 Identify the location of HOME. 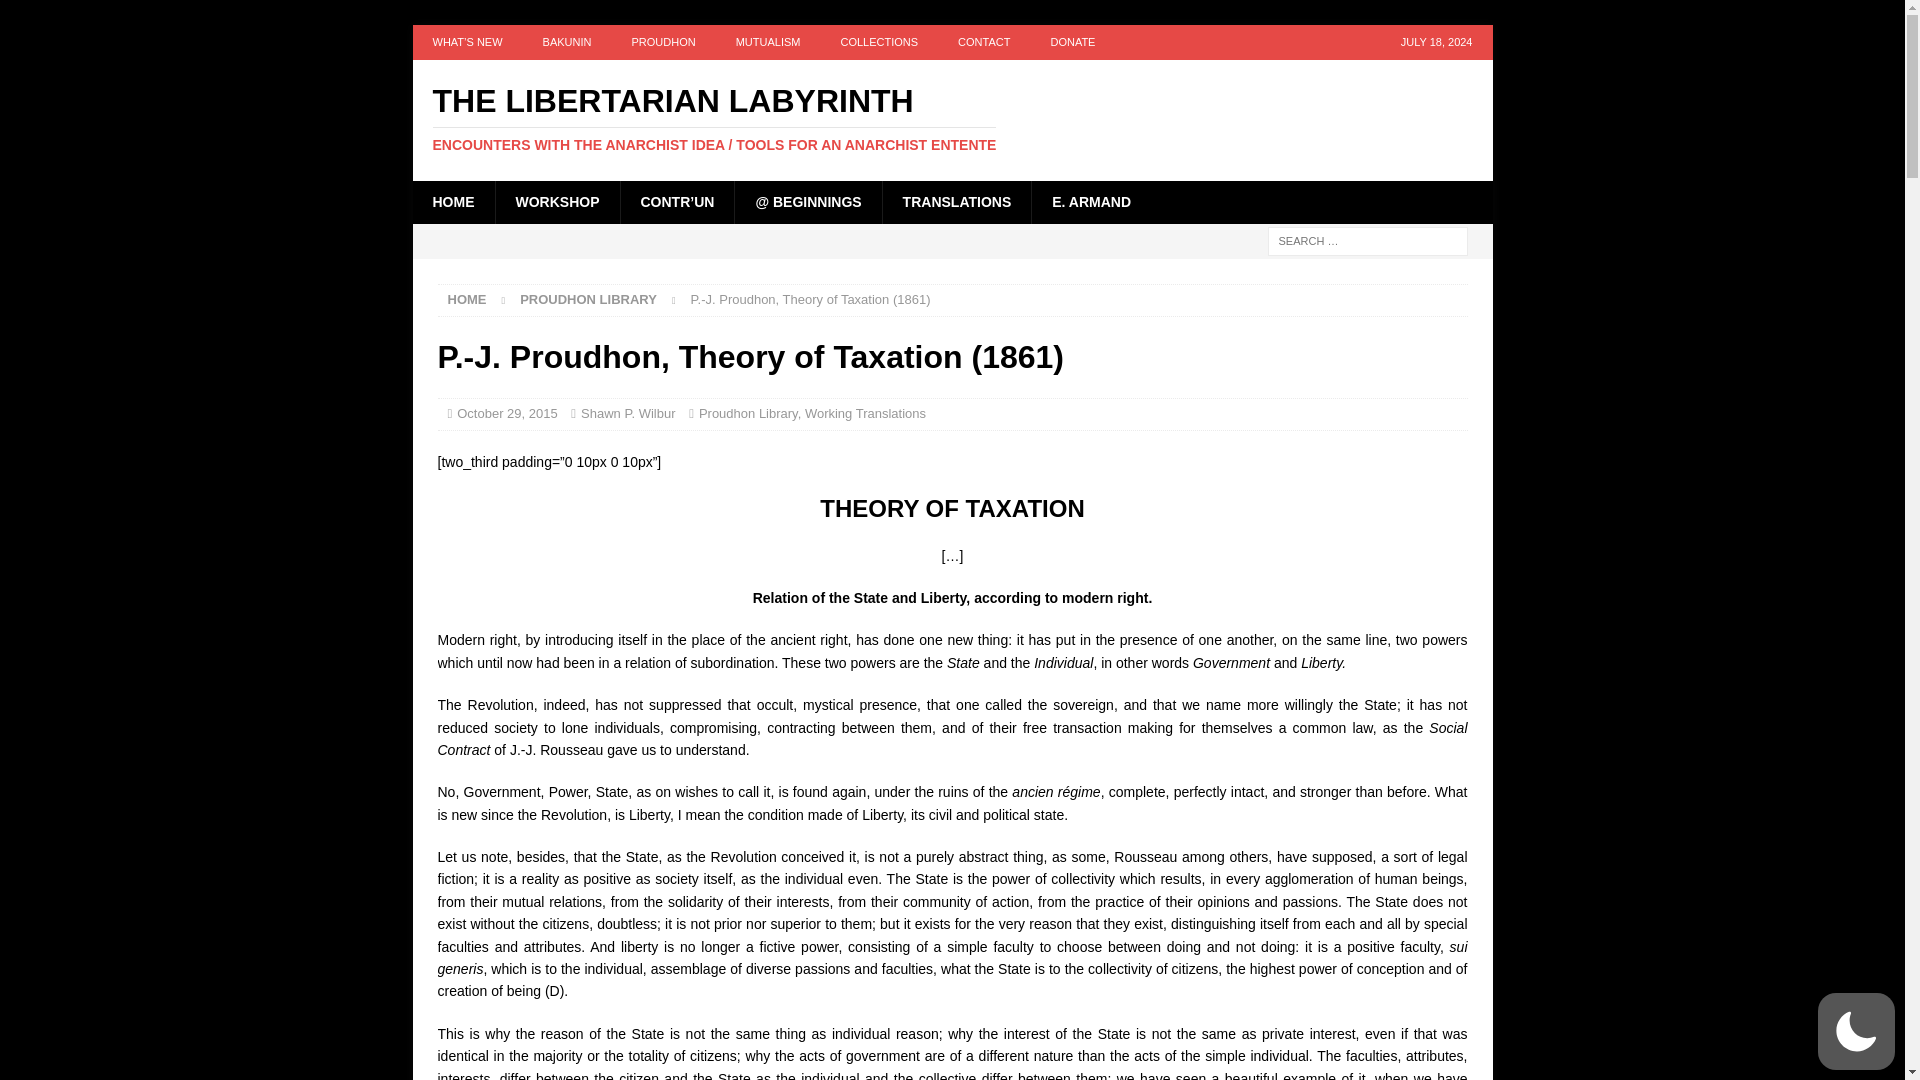
(452, 202).